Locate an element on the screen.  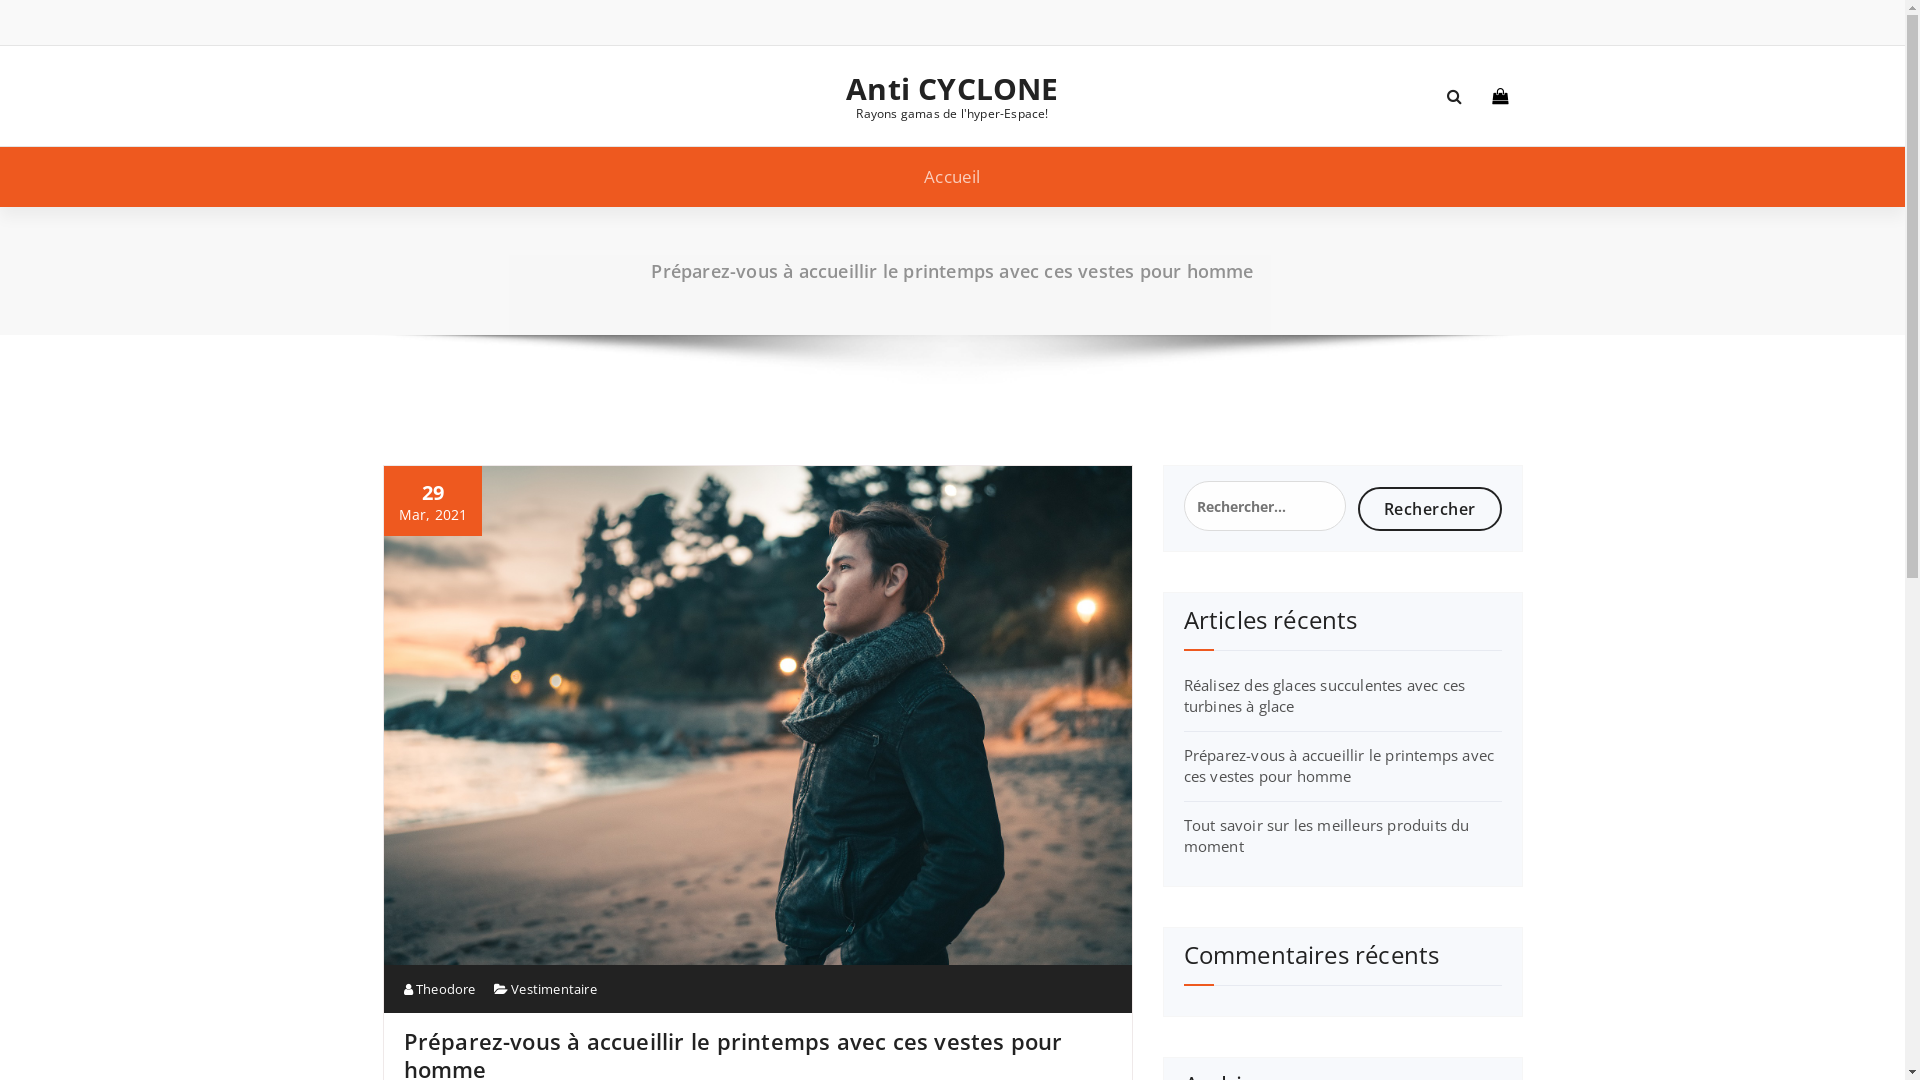
Theodore is located at coordinates (440, 989).